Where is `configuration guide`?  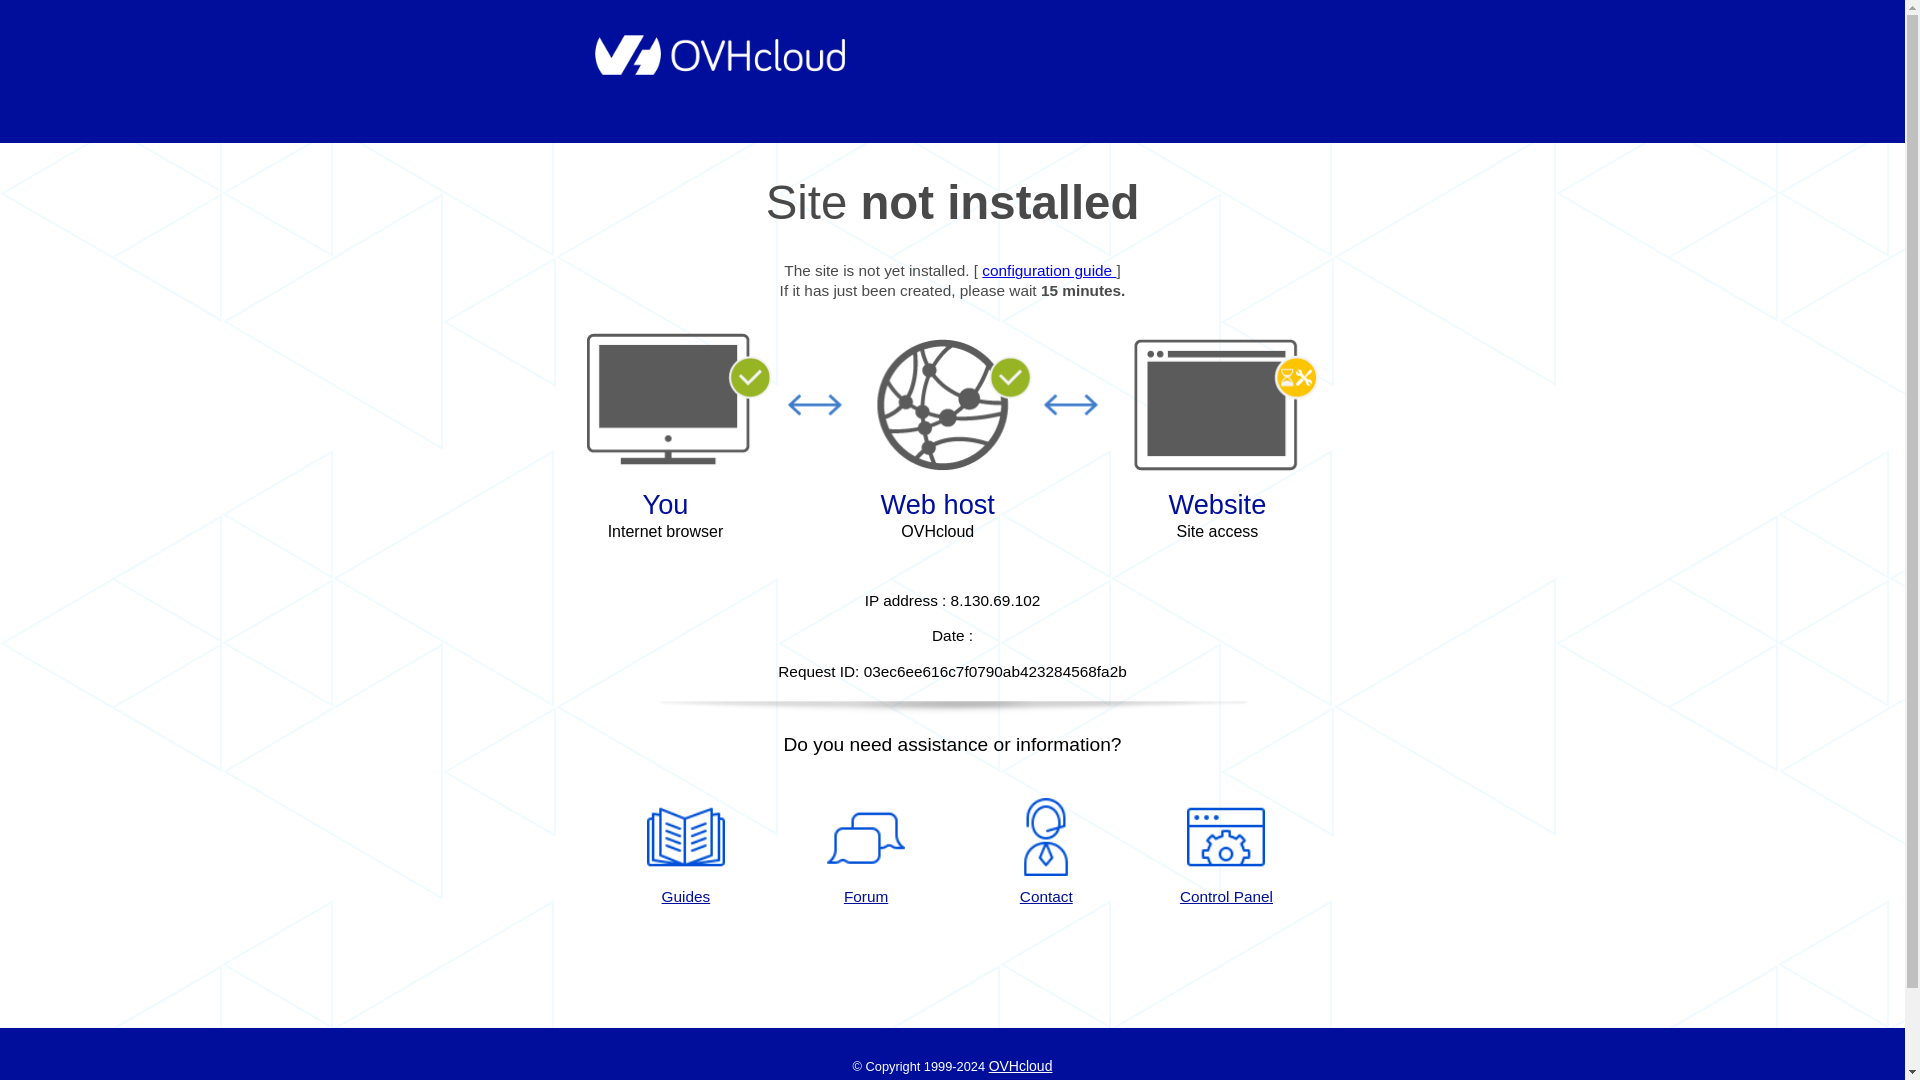
configuration guide is located at coordinates (1048, 270).